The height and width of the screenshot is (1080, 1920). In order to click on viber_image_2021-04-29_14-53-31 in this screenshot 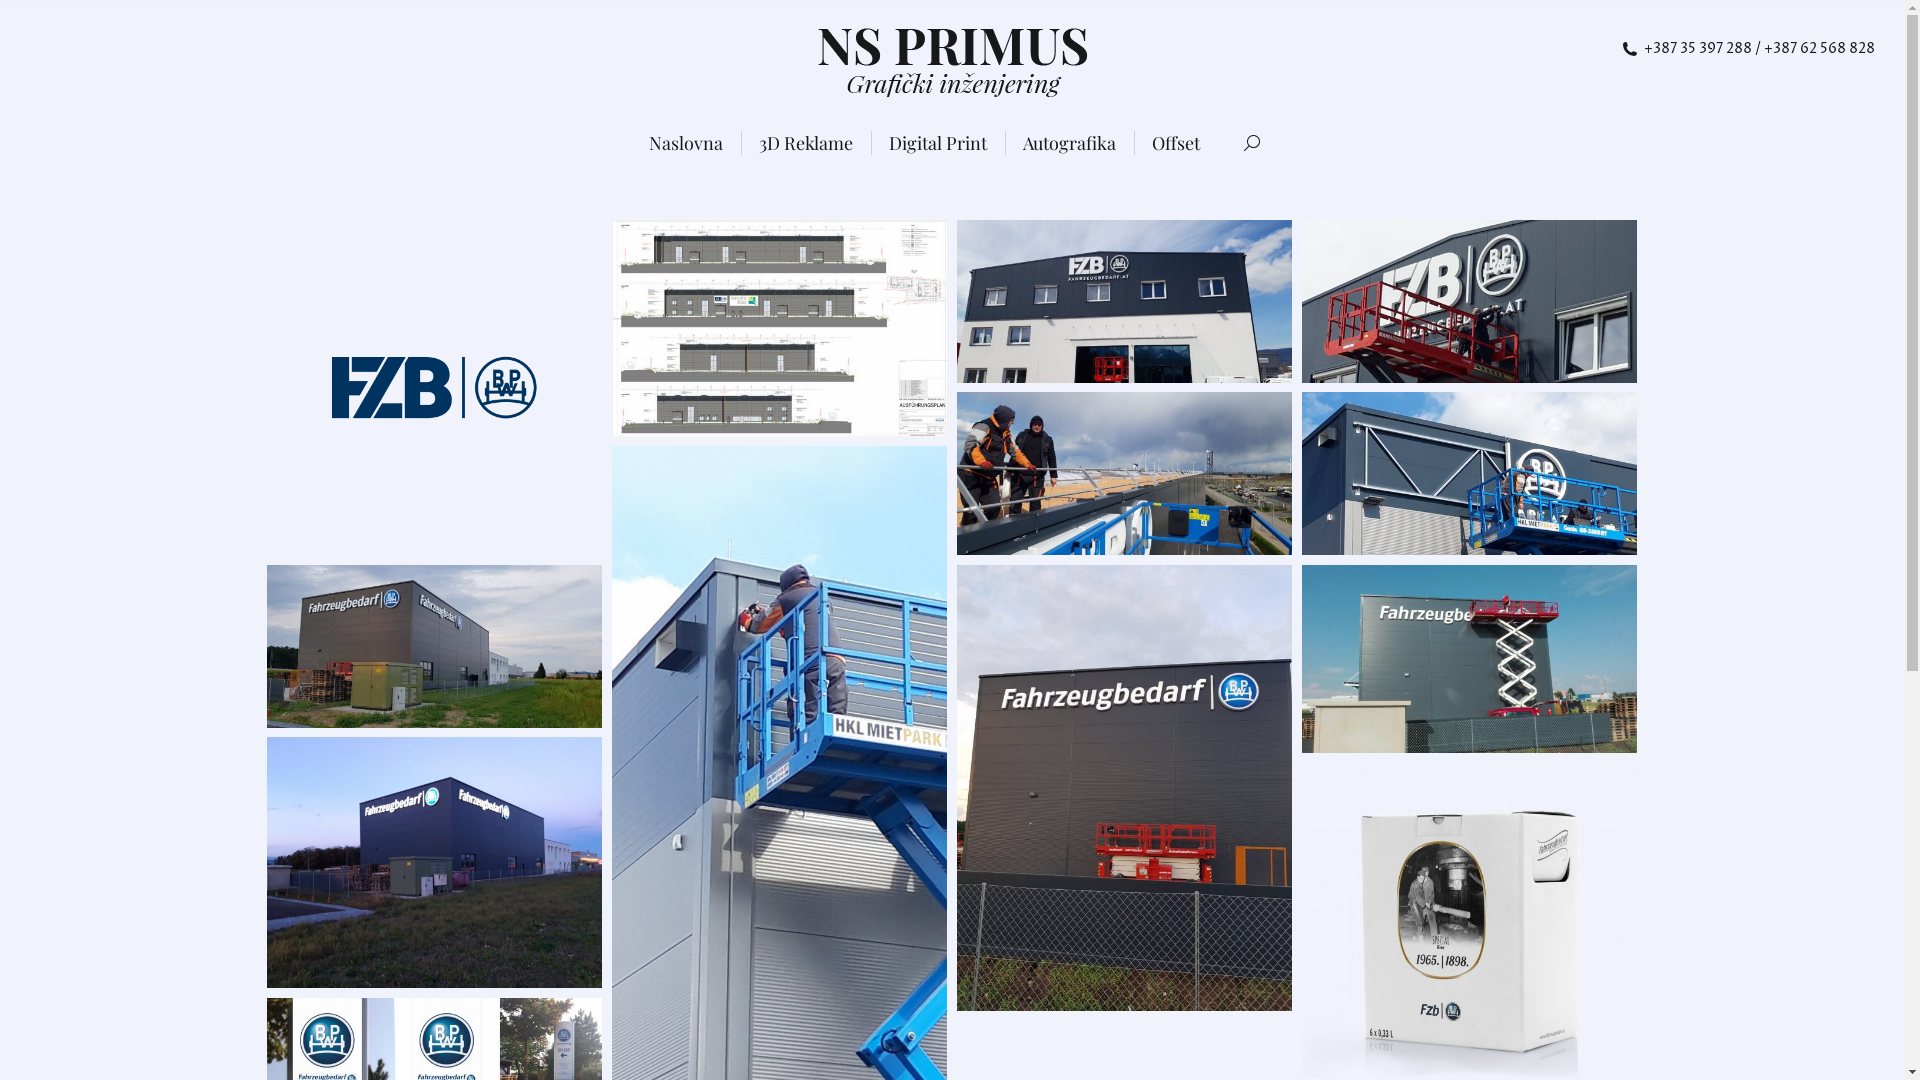, I will do `click(1124, 302)`.